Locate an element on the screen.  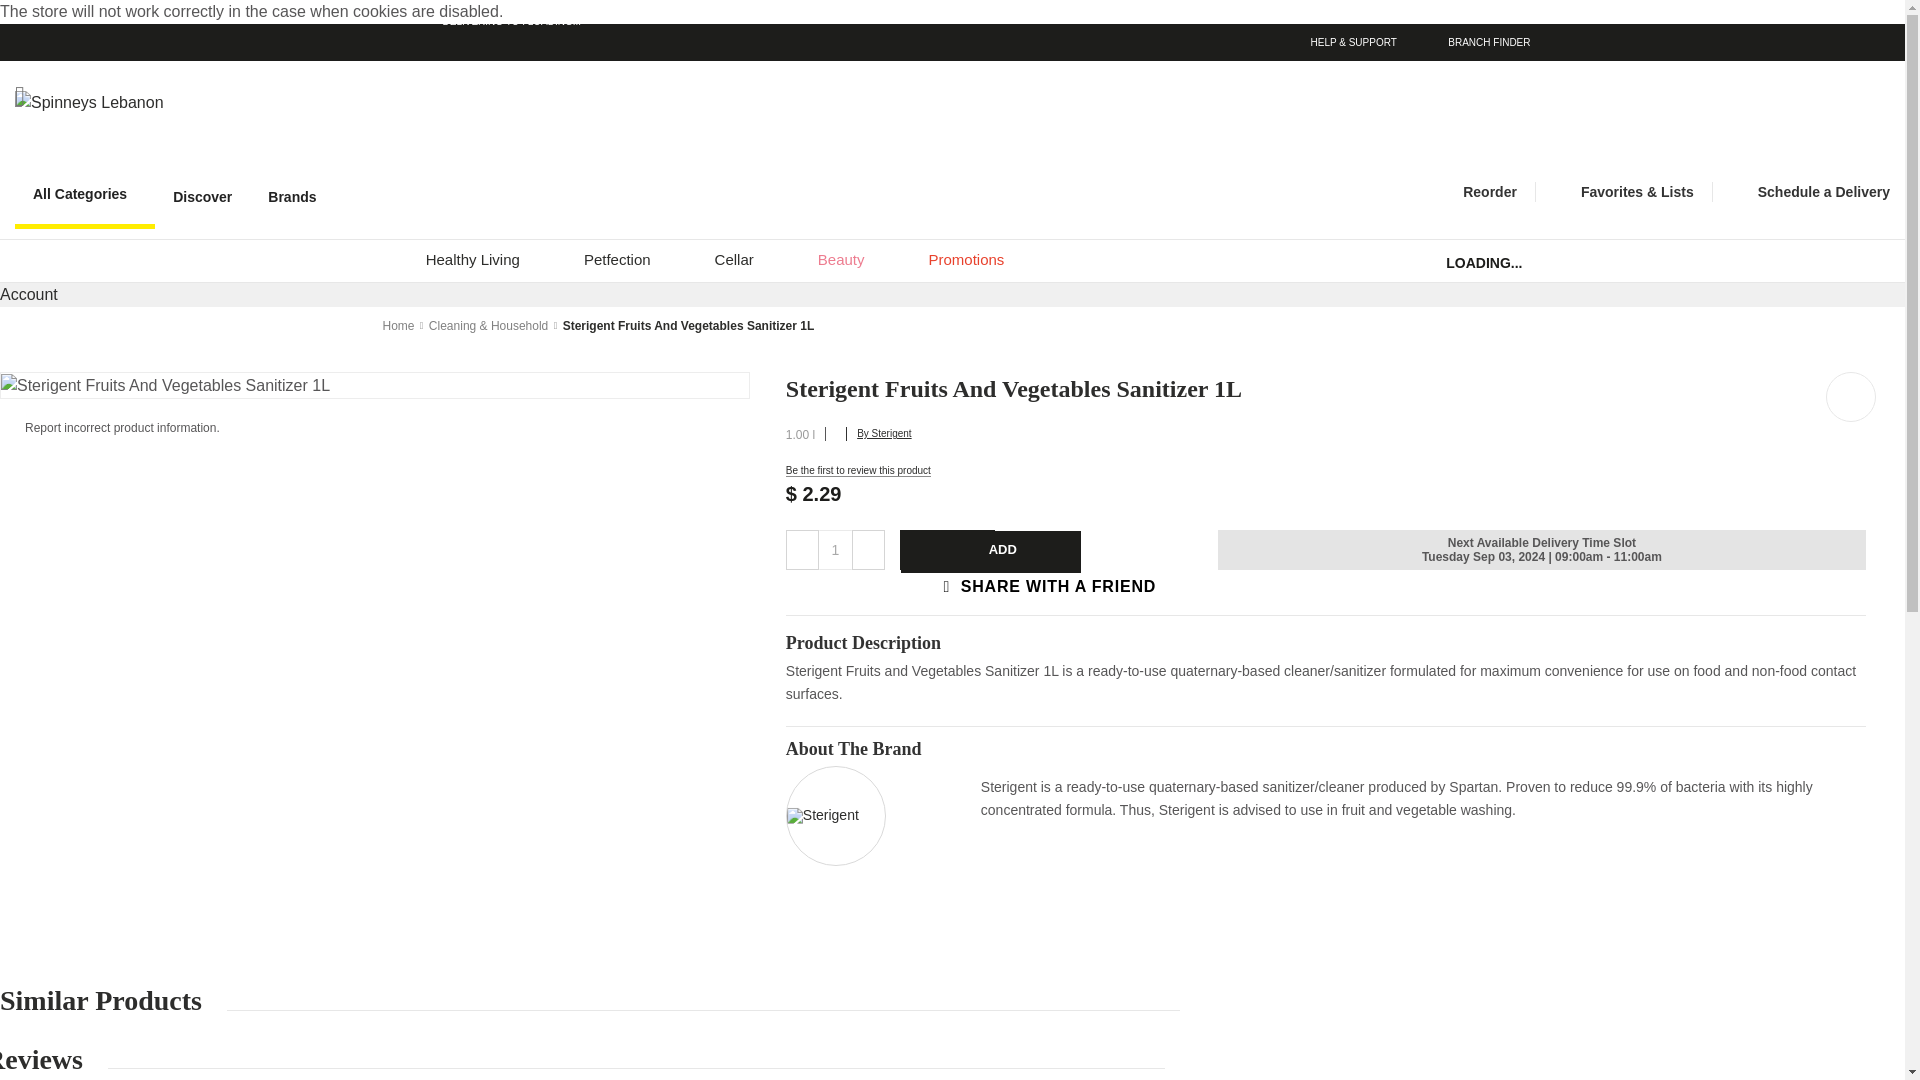
BRANCH FINDER is located at coordinates (1468, 42).